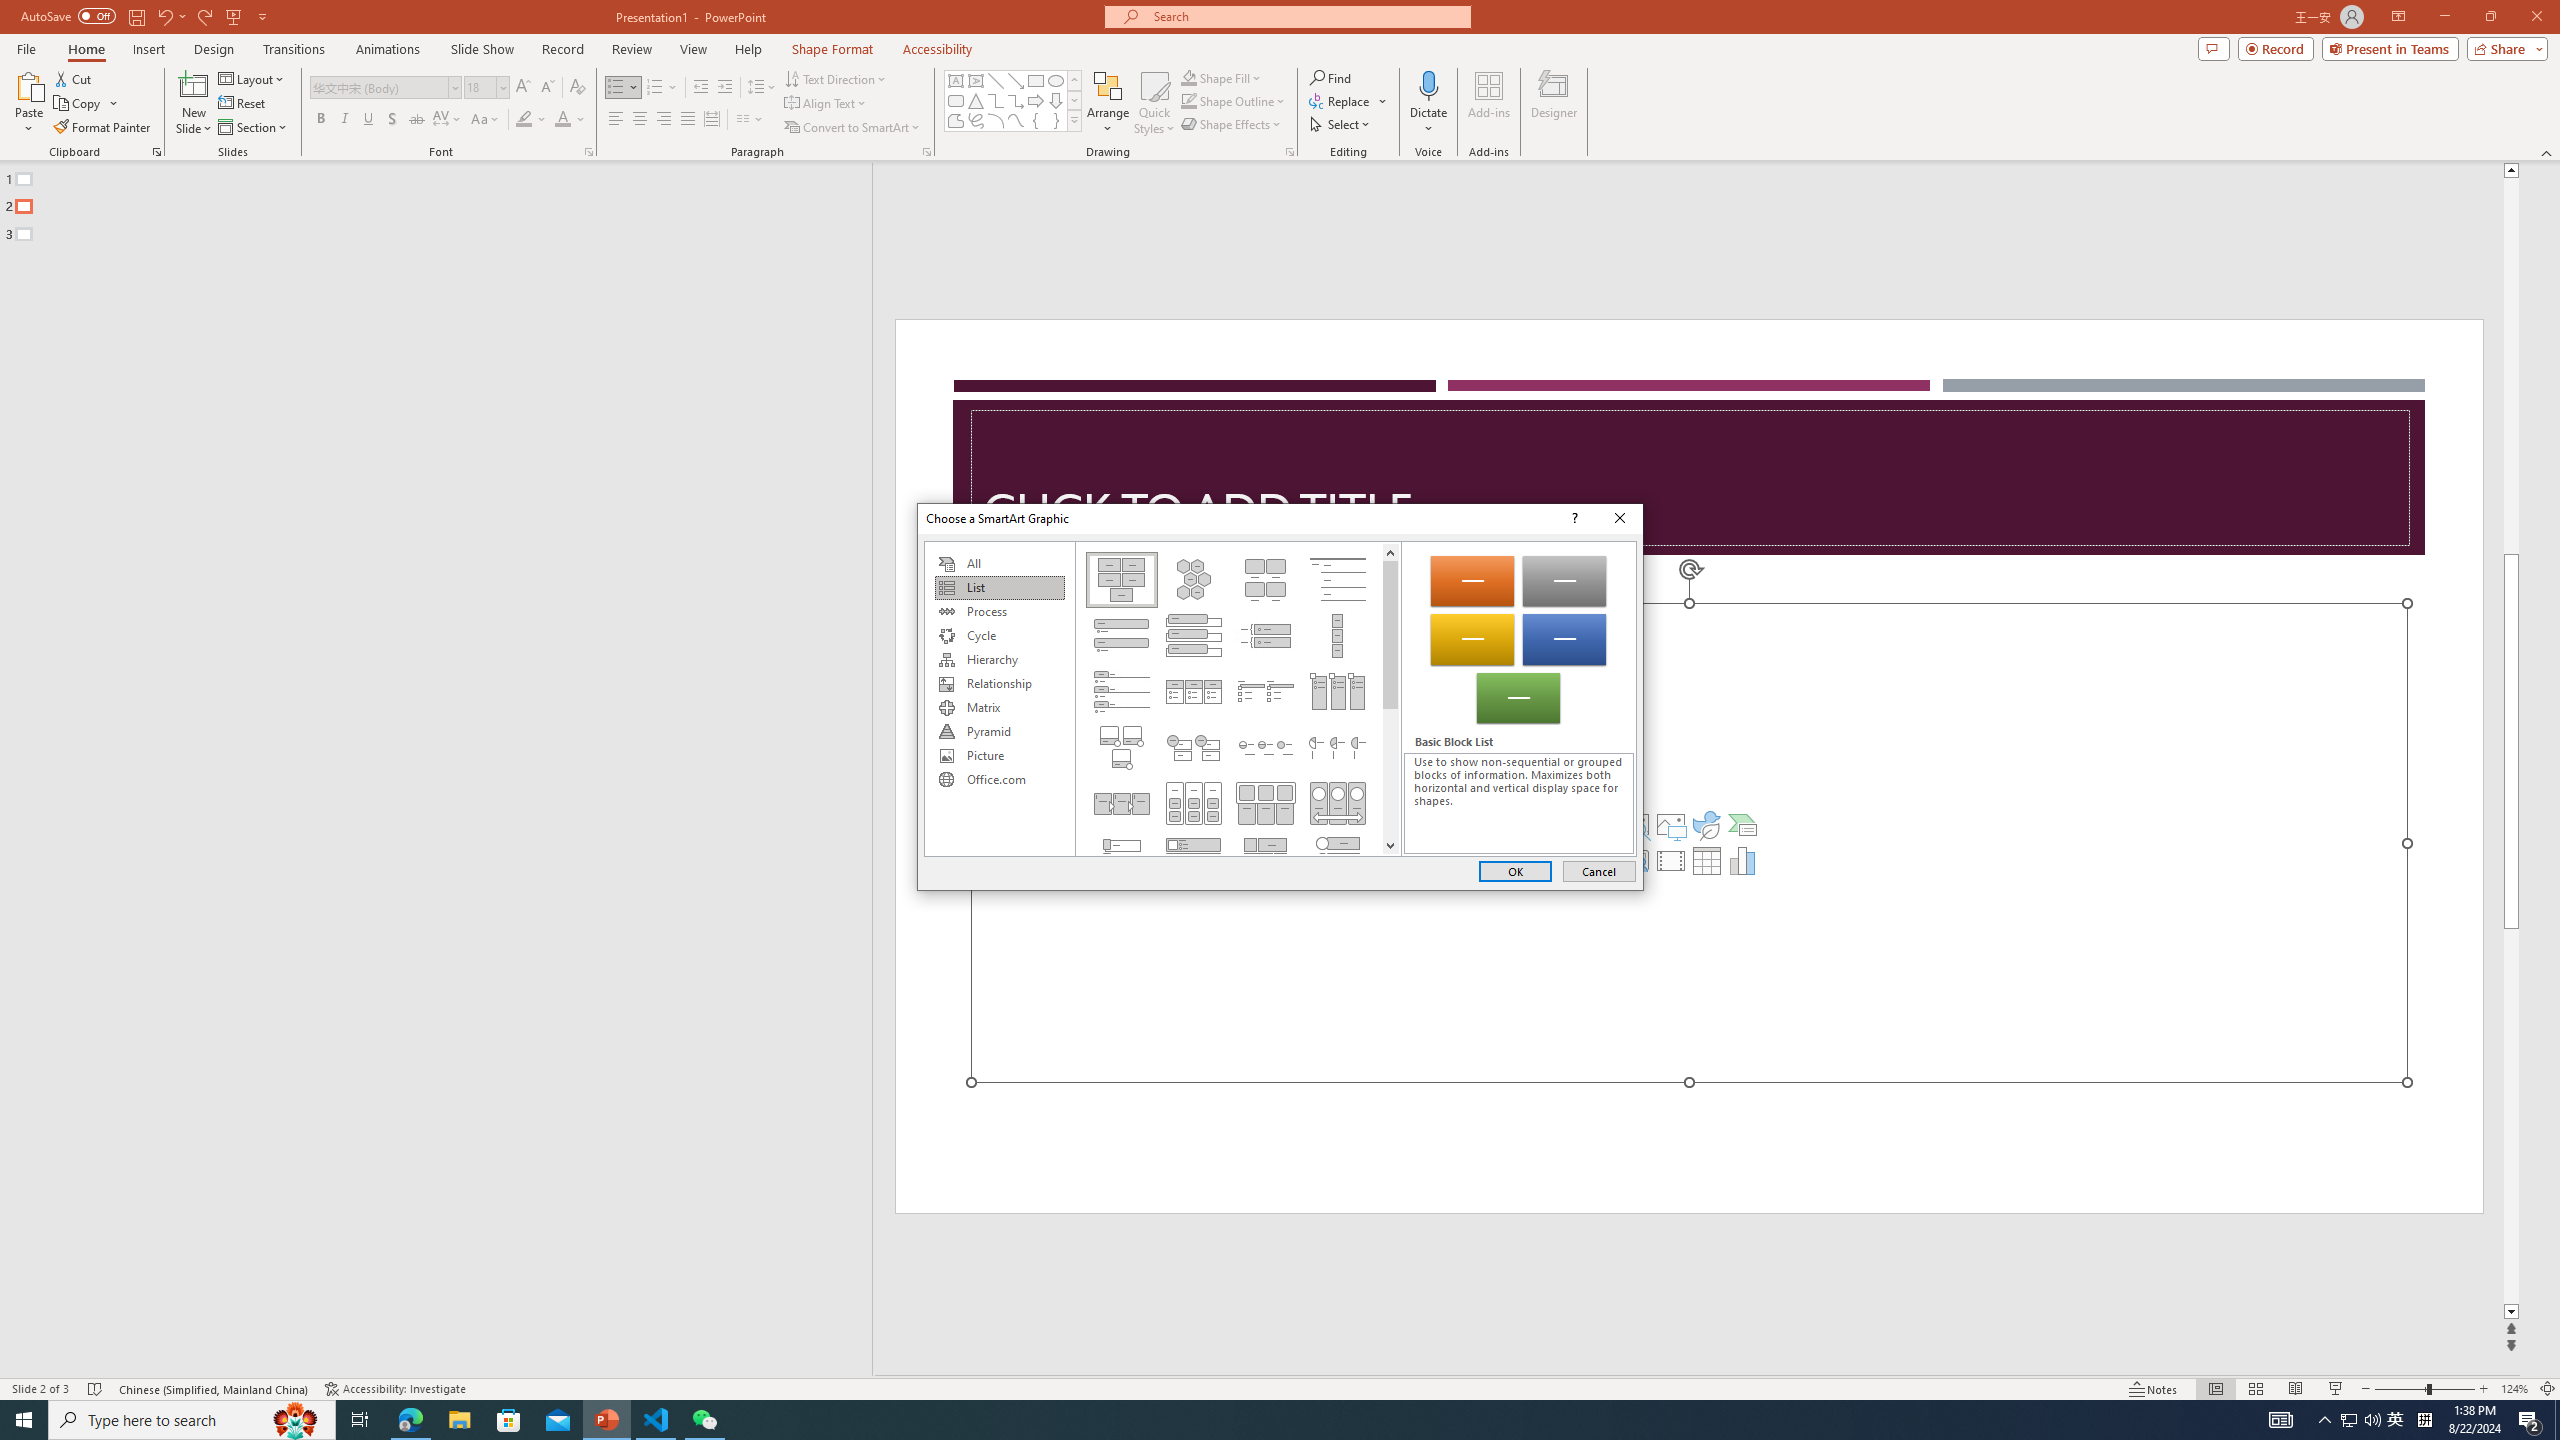 The width and height of the screenshot is (2560, 1440). I want to click on Start, so click(24, 1420).